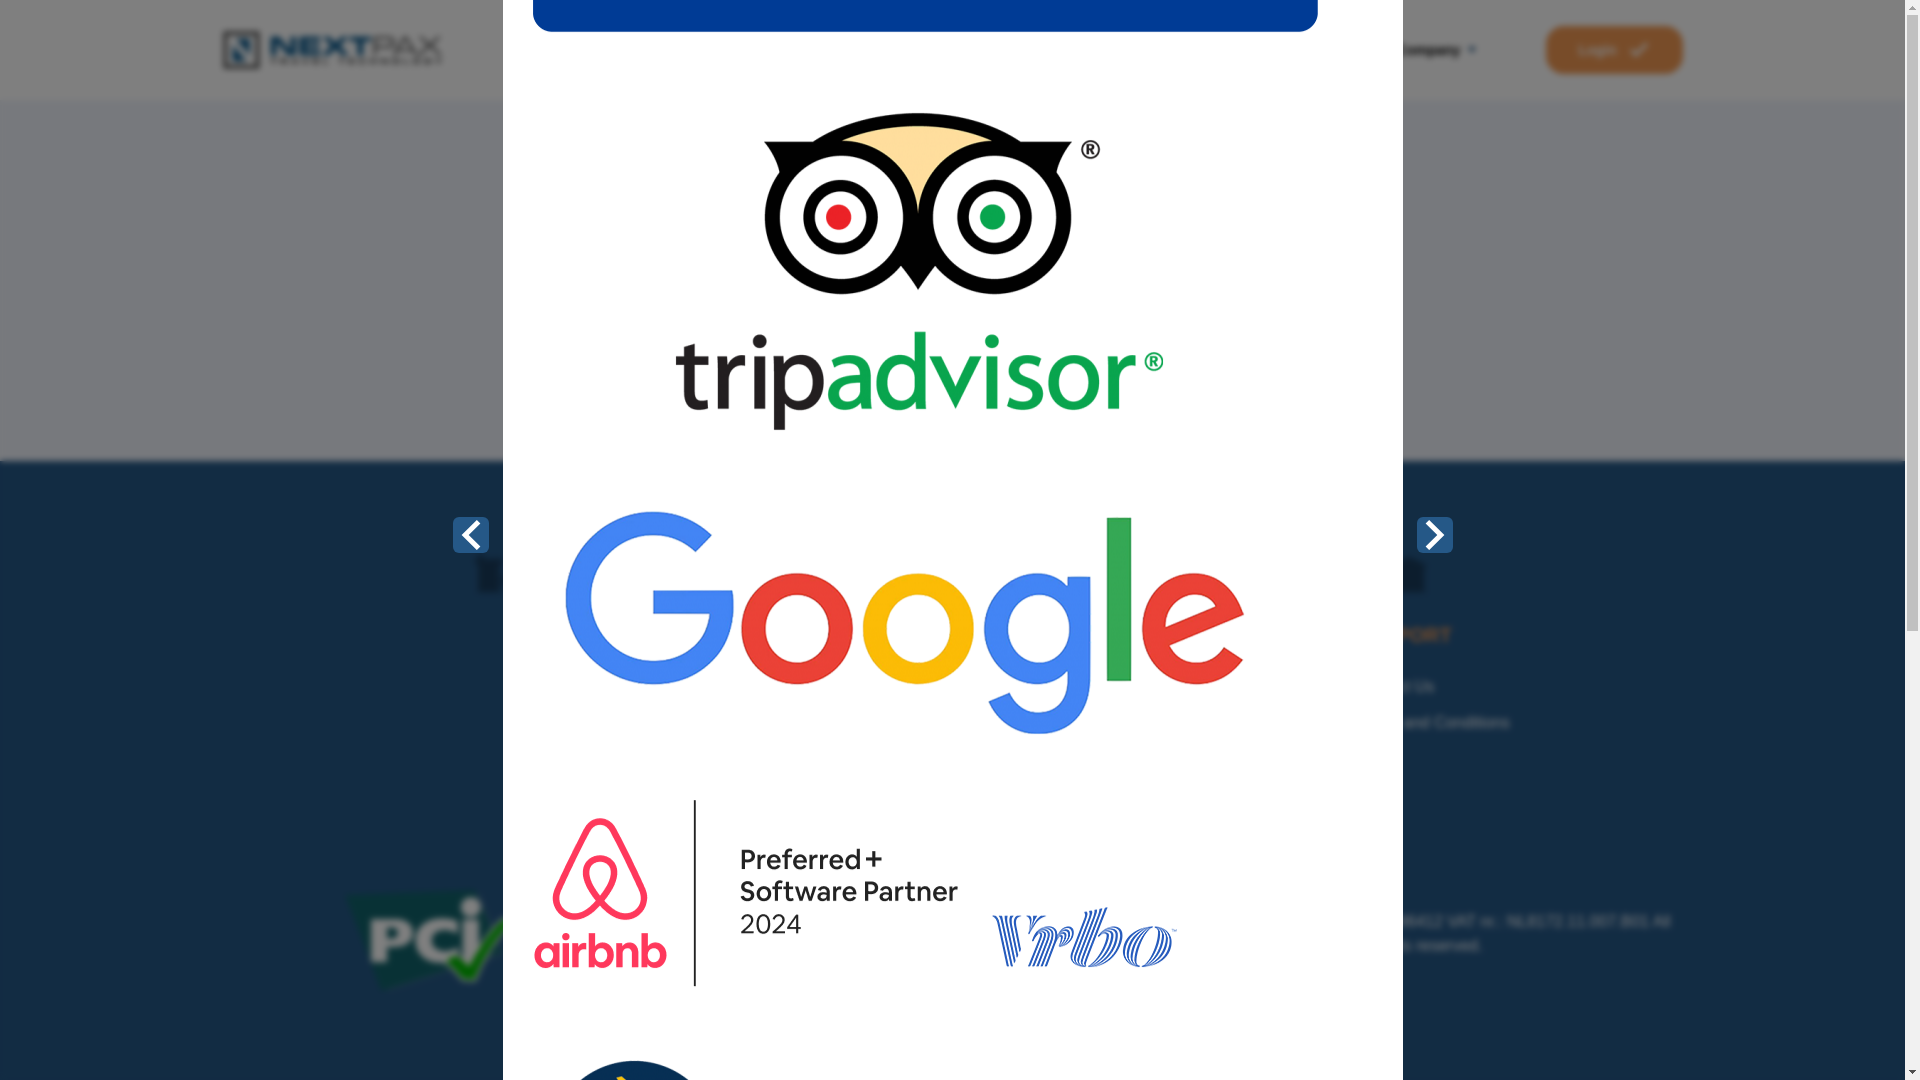 Image resolution: width=1920 pixels, height=1080 pixels. I want to click on Integrations, so click(1221, 50).